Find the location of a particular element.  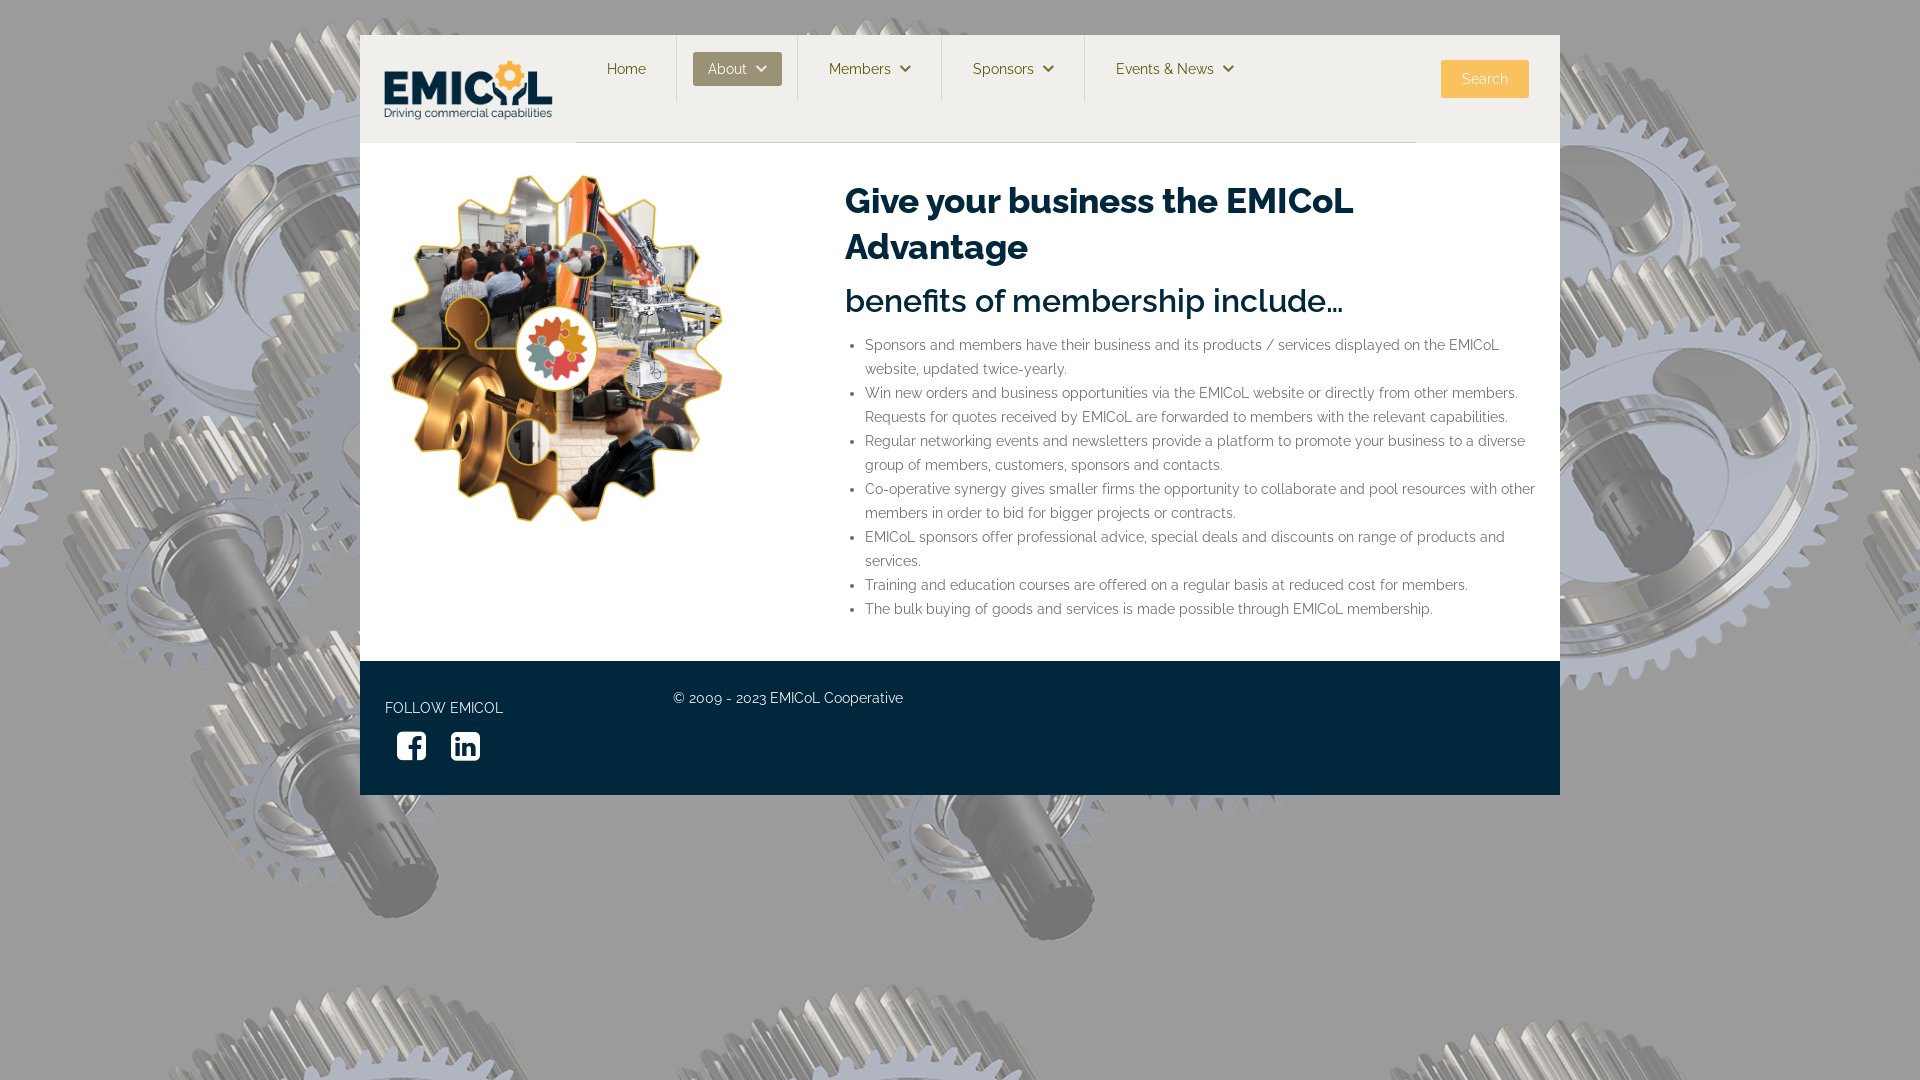

EMICoL - Driving commercial capabilities is located at coordinates (468, 89).